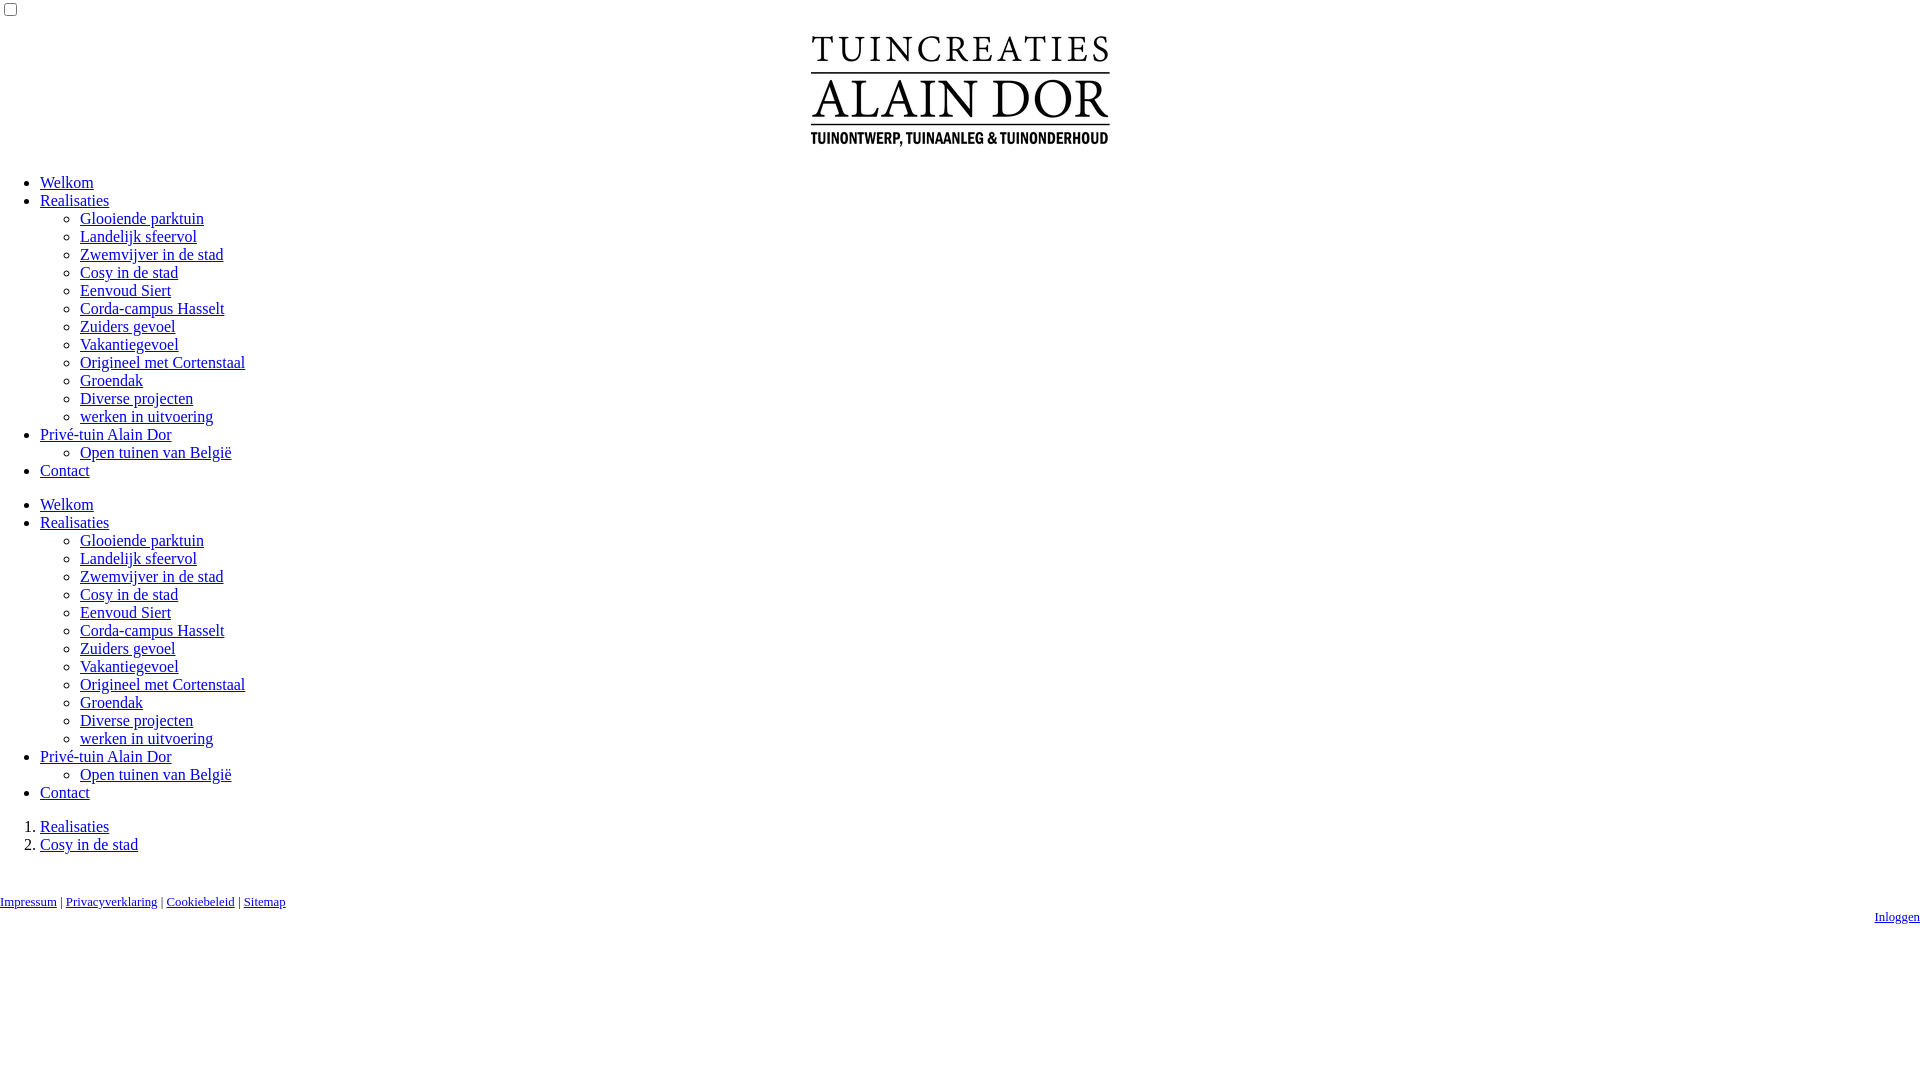 This screenshot has height=1080, width=1920. Describe the element at coordinates (130, 666) in the screenshot. I see `Vakantiegevoel` at that location.